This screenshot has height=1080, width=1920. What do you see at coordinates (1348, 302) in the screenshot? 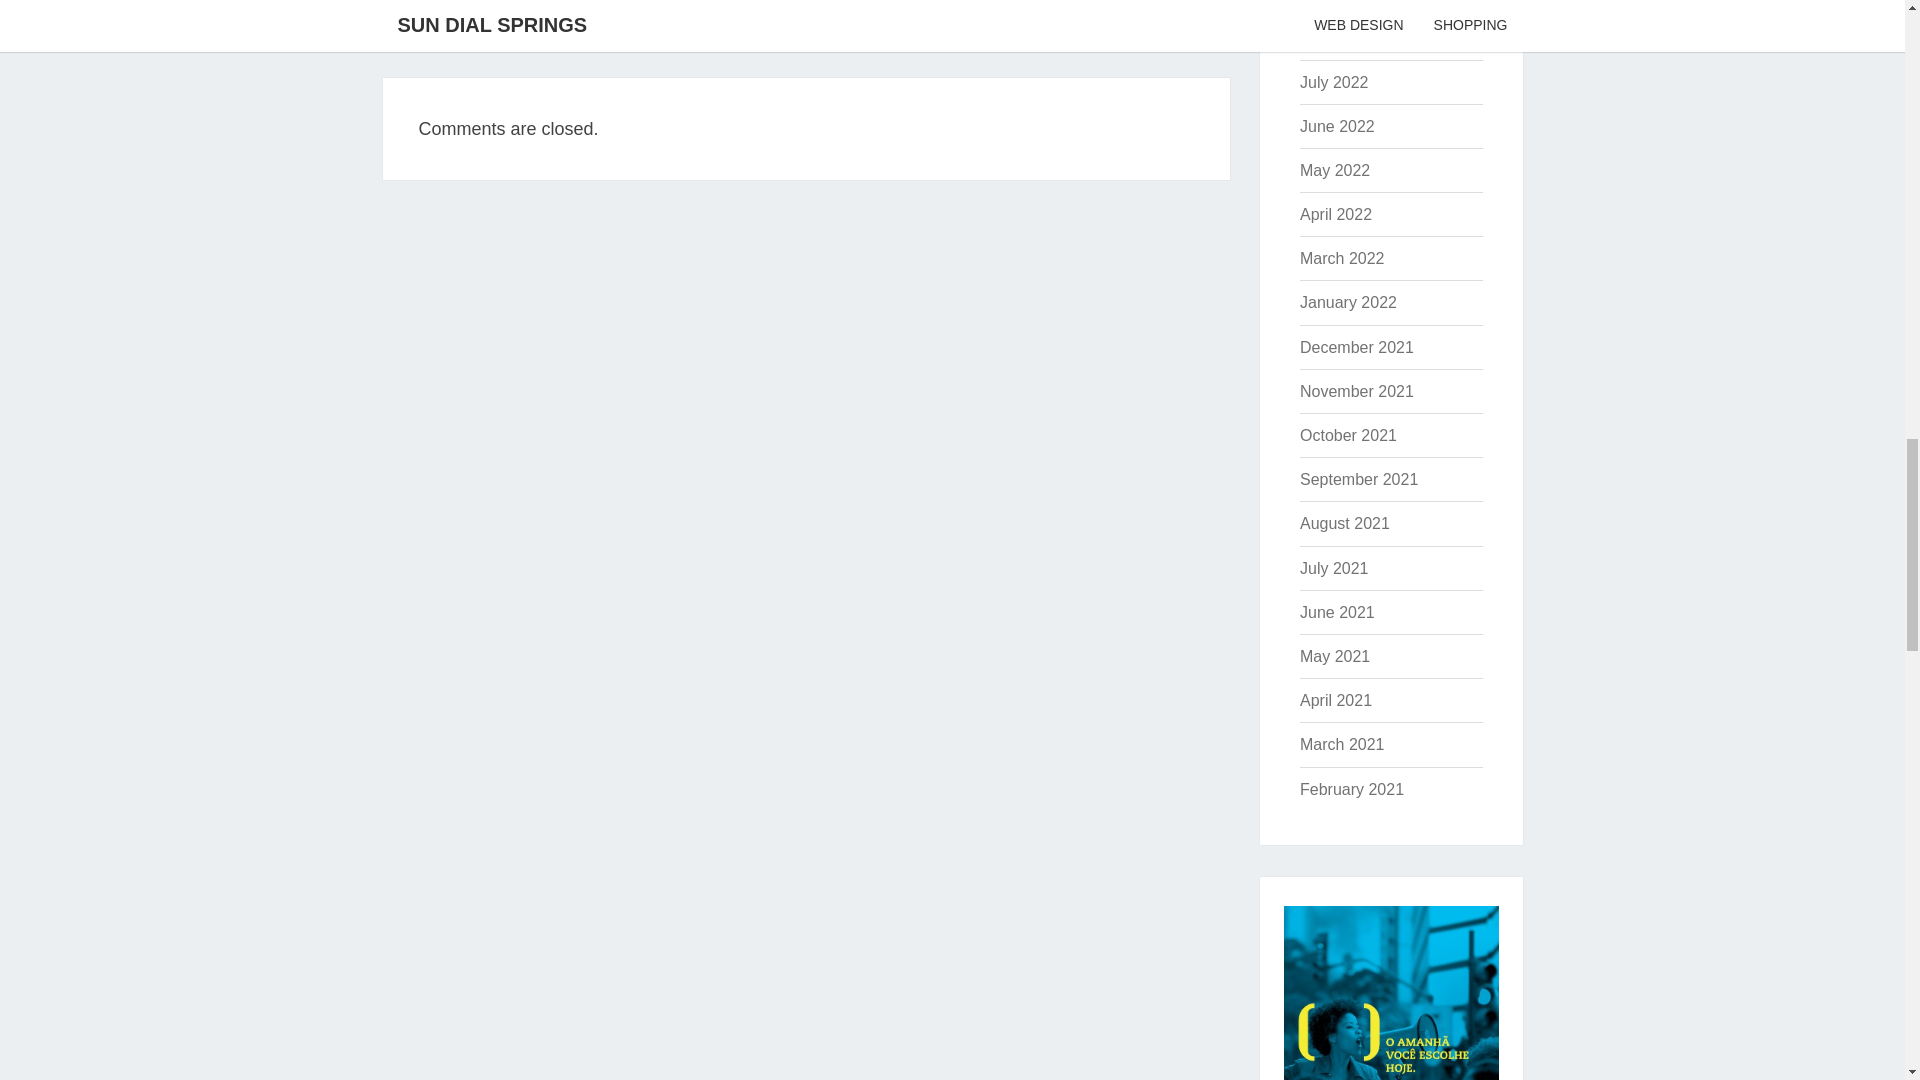
I see `March 2022` at bounding box center [1348, 302].